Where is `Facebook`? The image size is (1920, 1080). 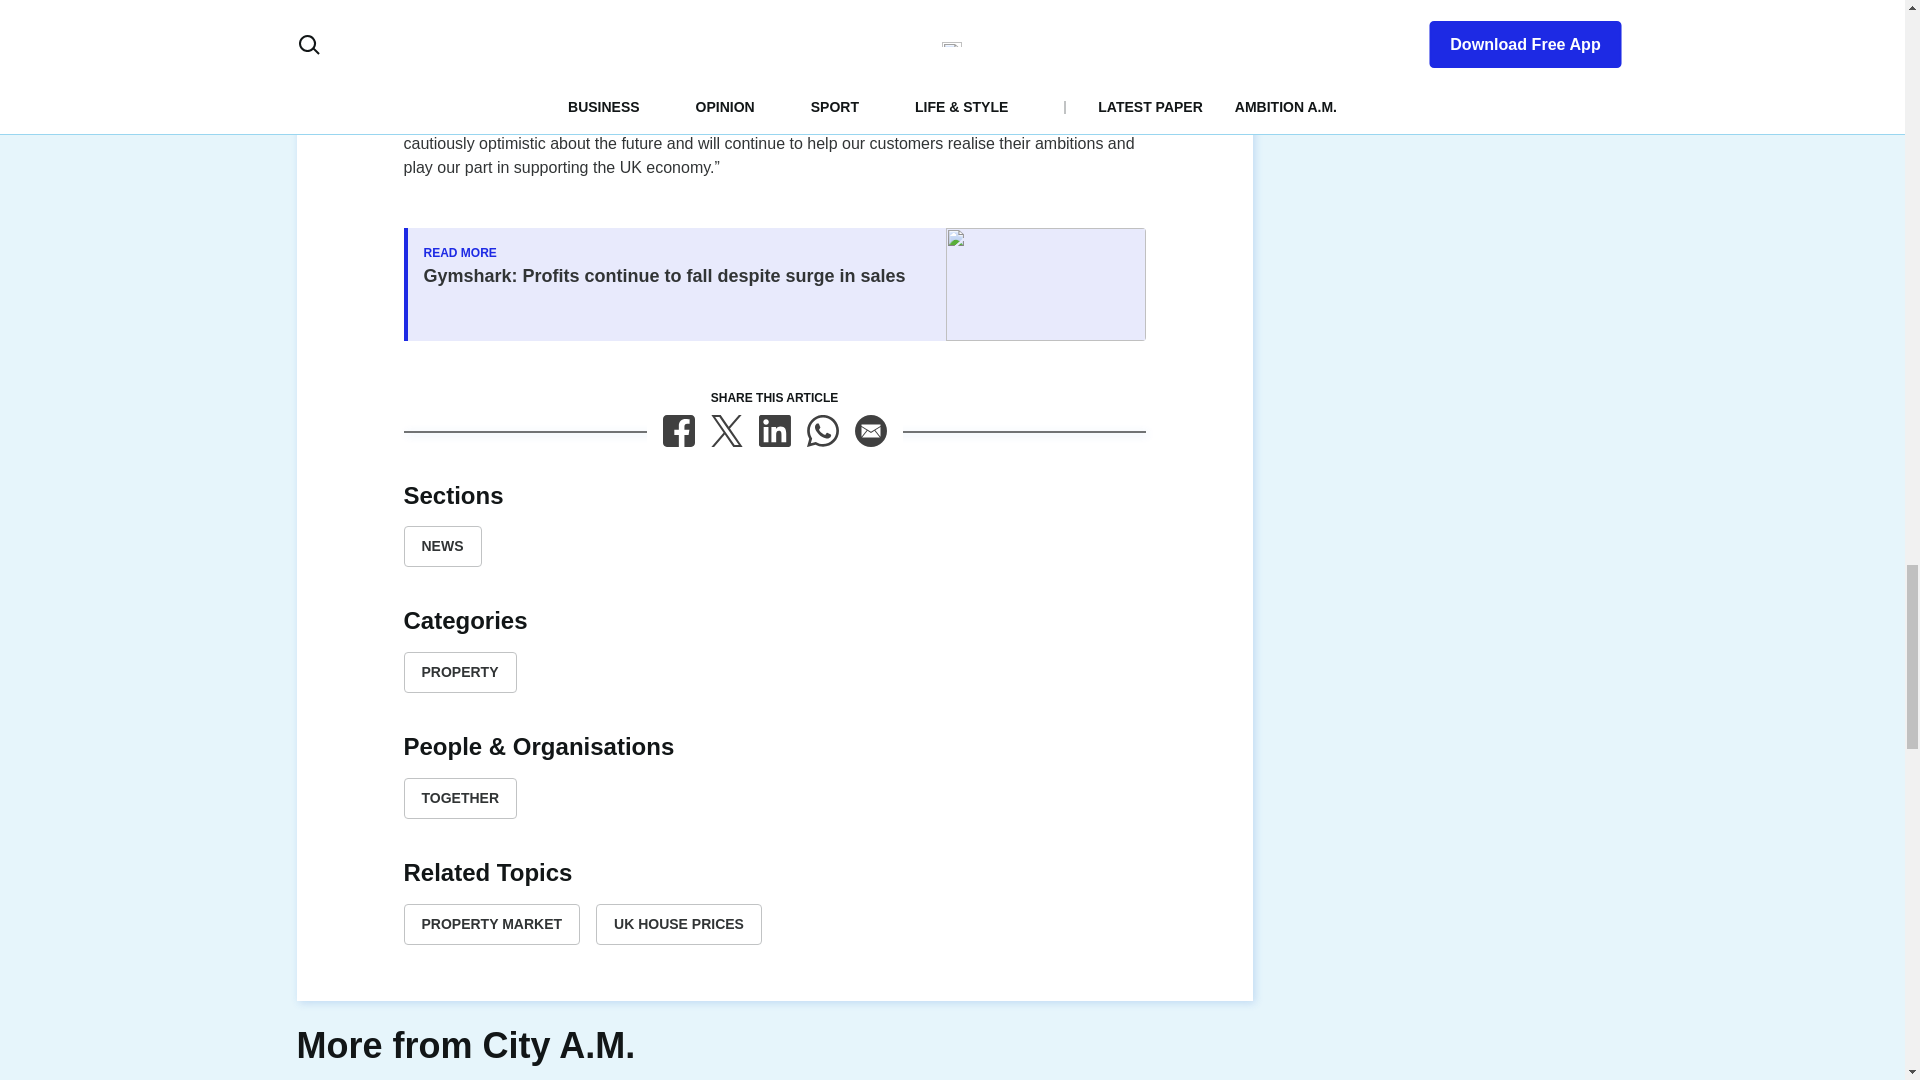 Facebook is located at coordinates (678, 430).